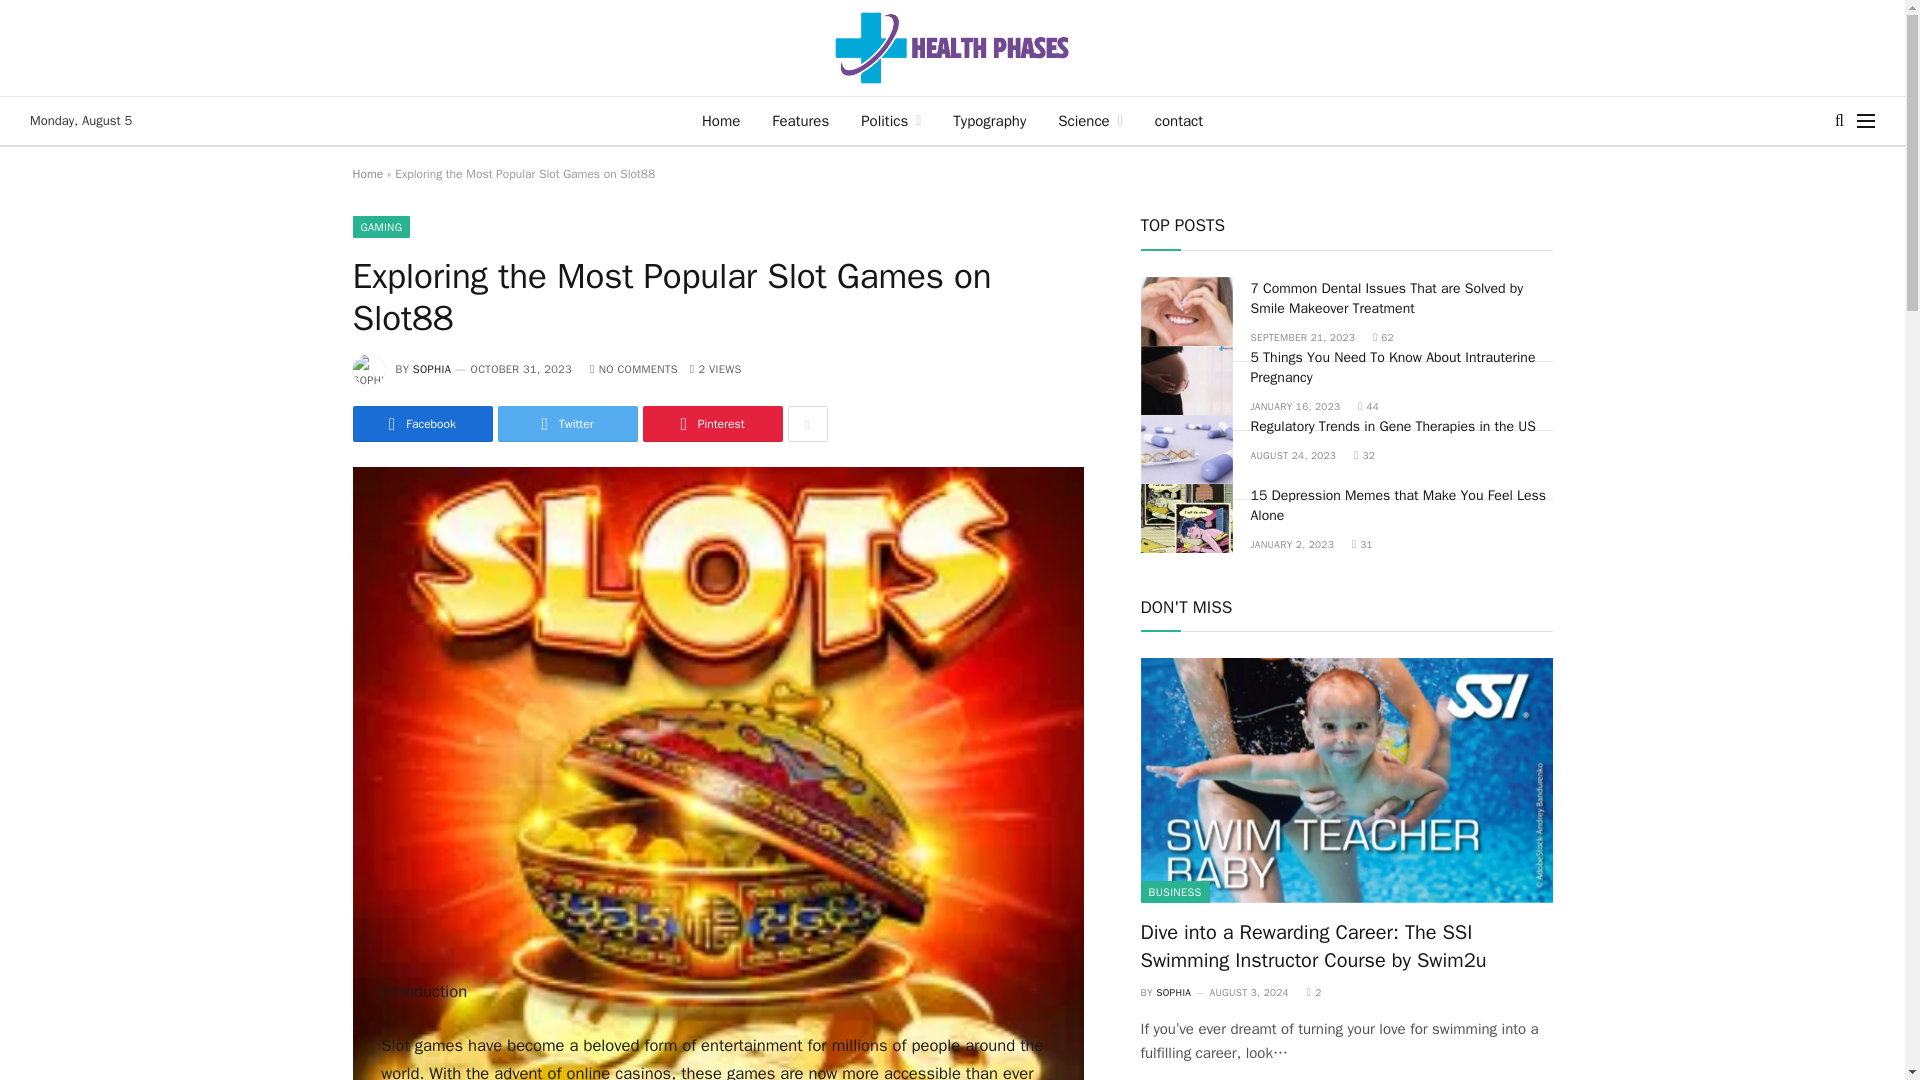  I want to click on Health Phases, so click(952, 48).